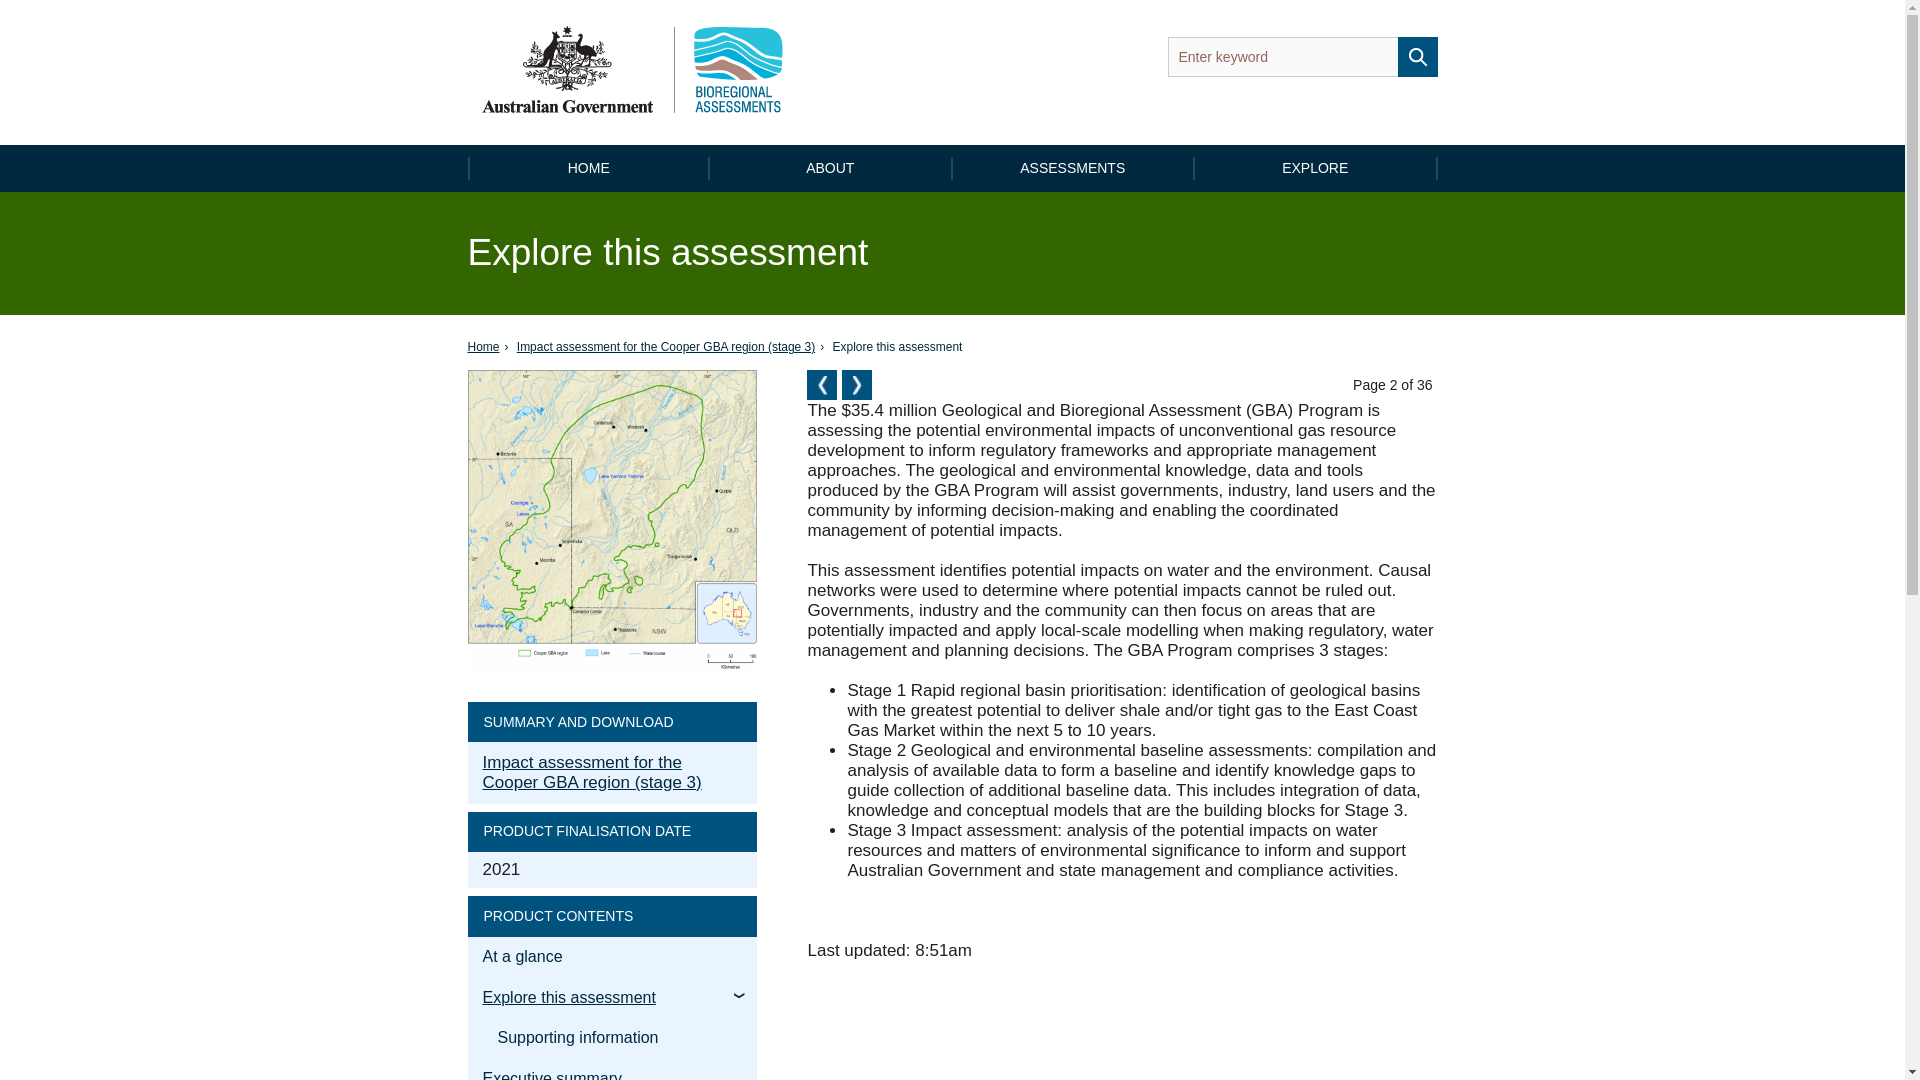 The image size is (1920, 1080). I want to click on Search, so click(1418, 56).